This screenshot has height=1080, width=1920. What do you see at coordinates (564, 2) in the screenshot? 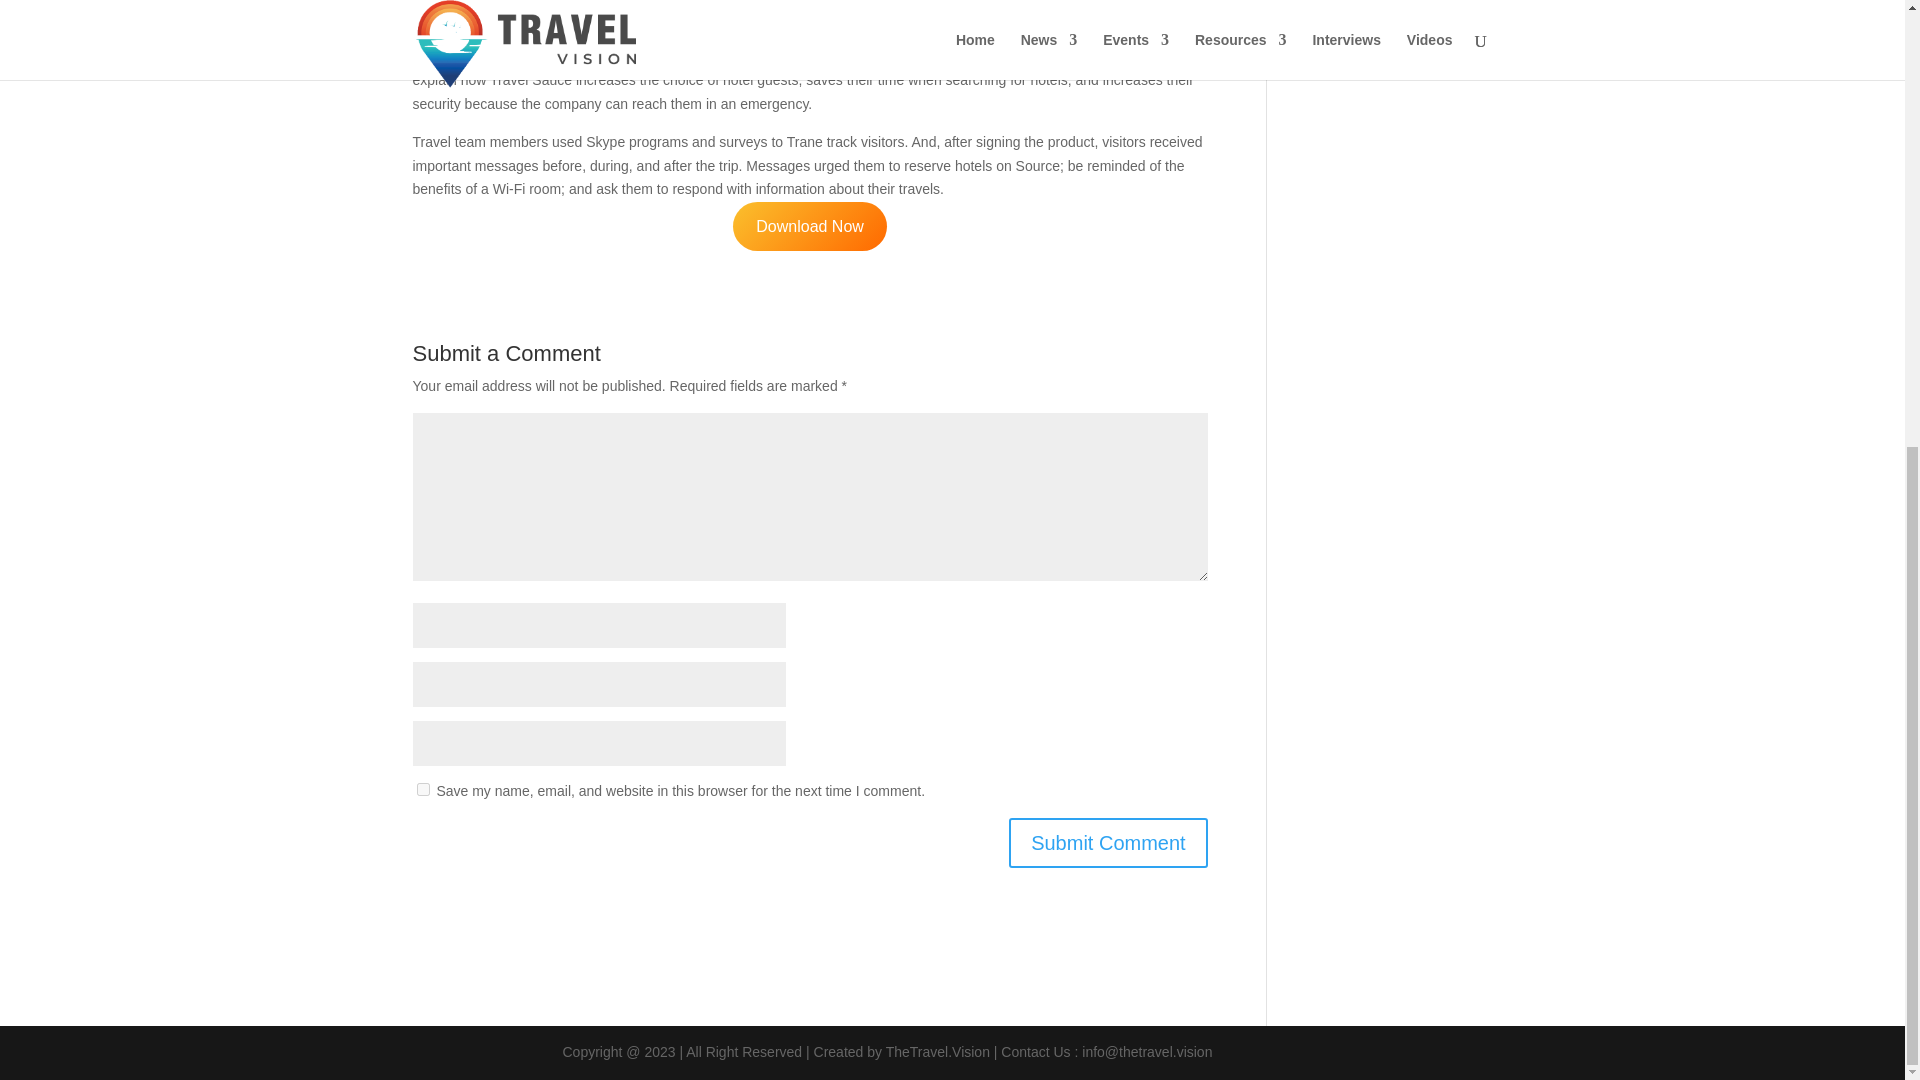
I see `app` at bounding box center [564, 2].